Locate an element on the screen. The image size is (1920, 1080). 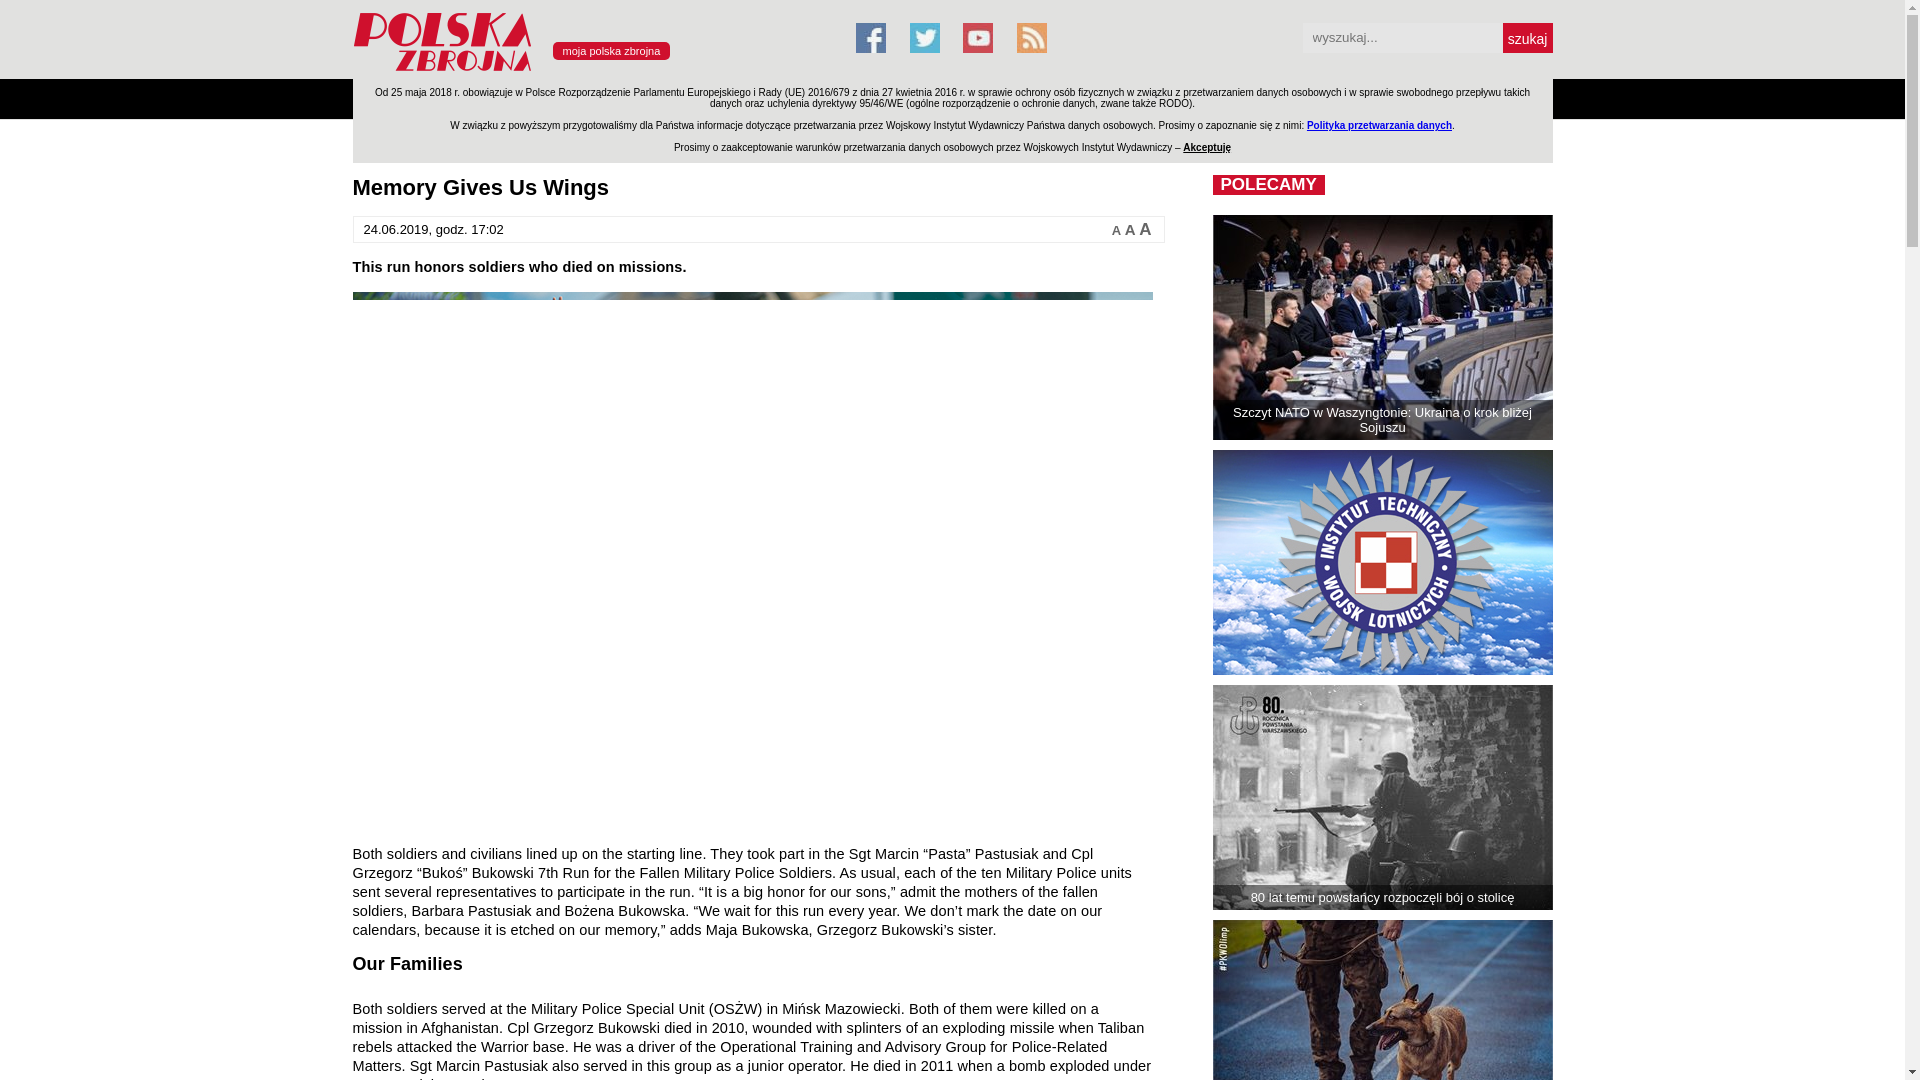
szukaj is located at coordinates (1526, 37).